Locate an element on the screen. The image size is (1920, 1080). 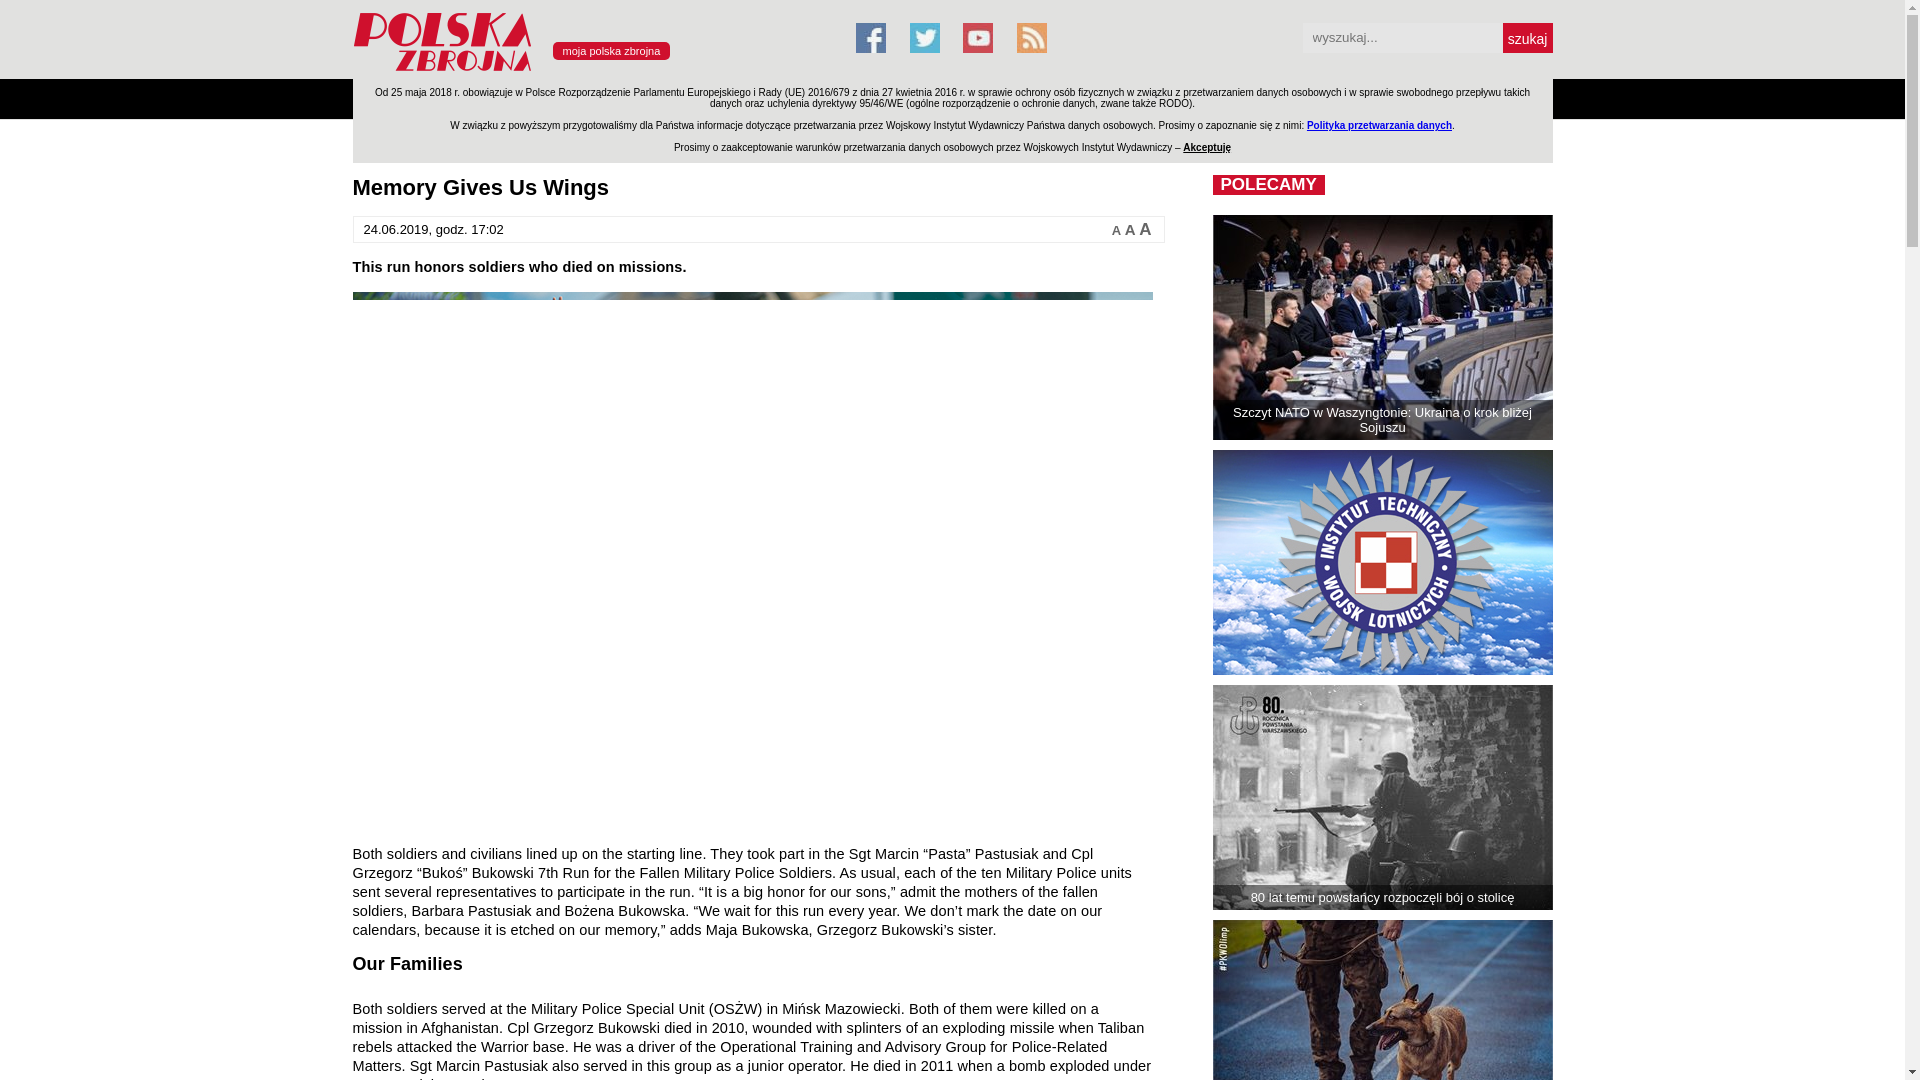
szukaj is located at coordinates (1526, 37).